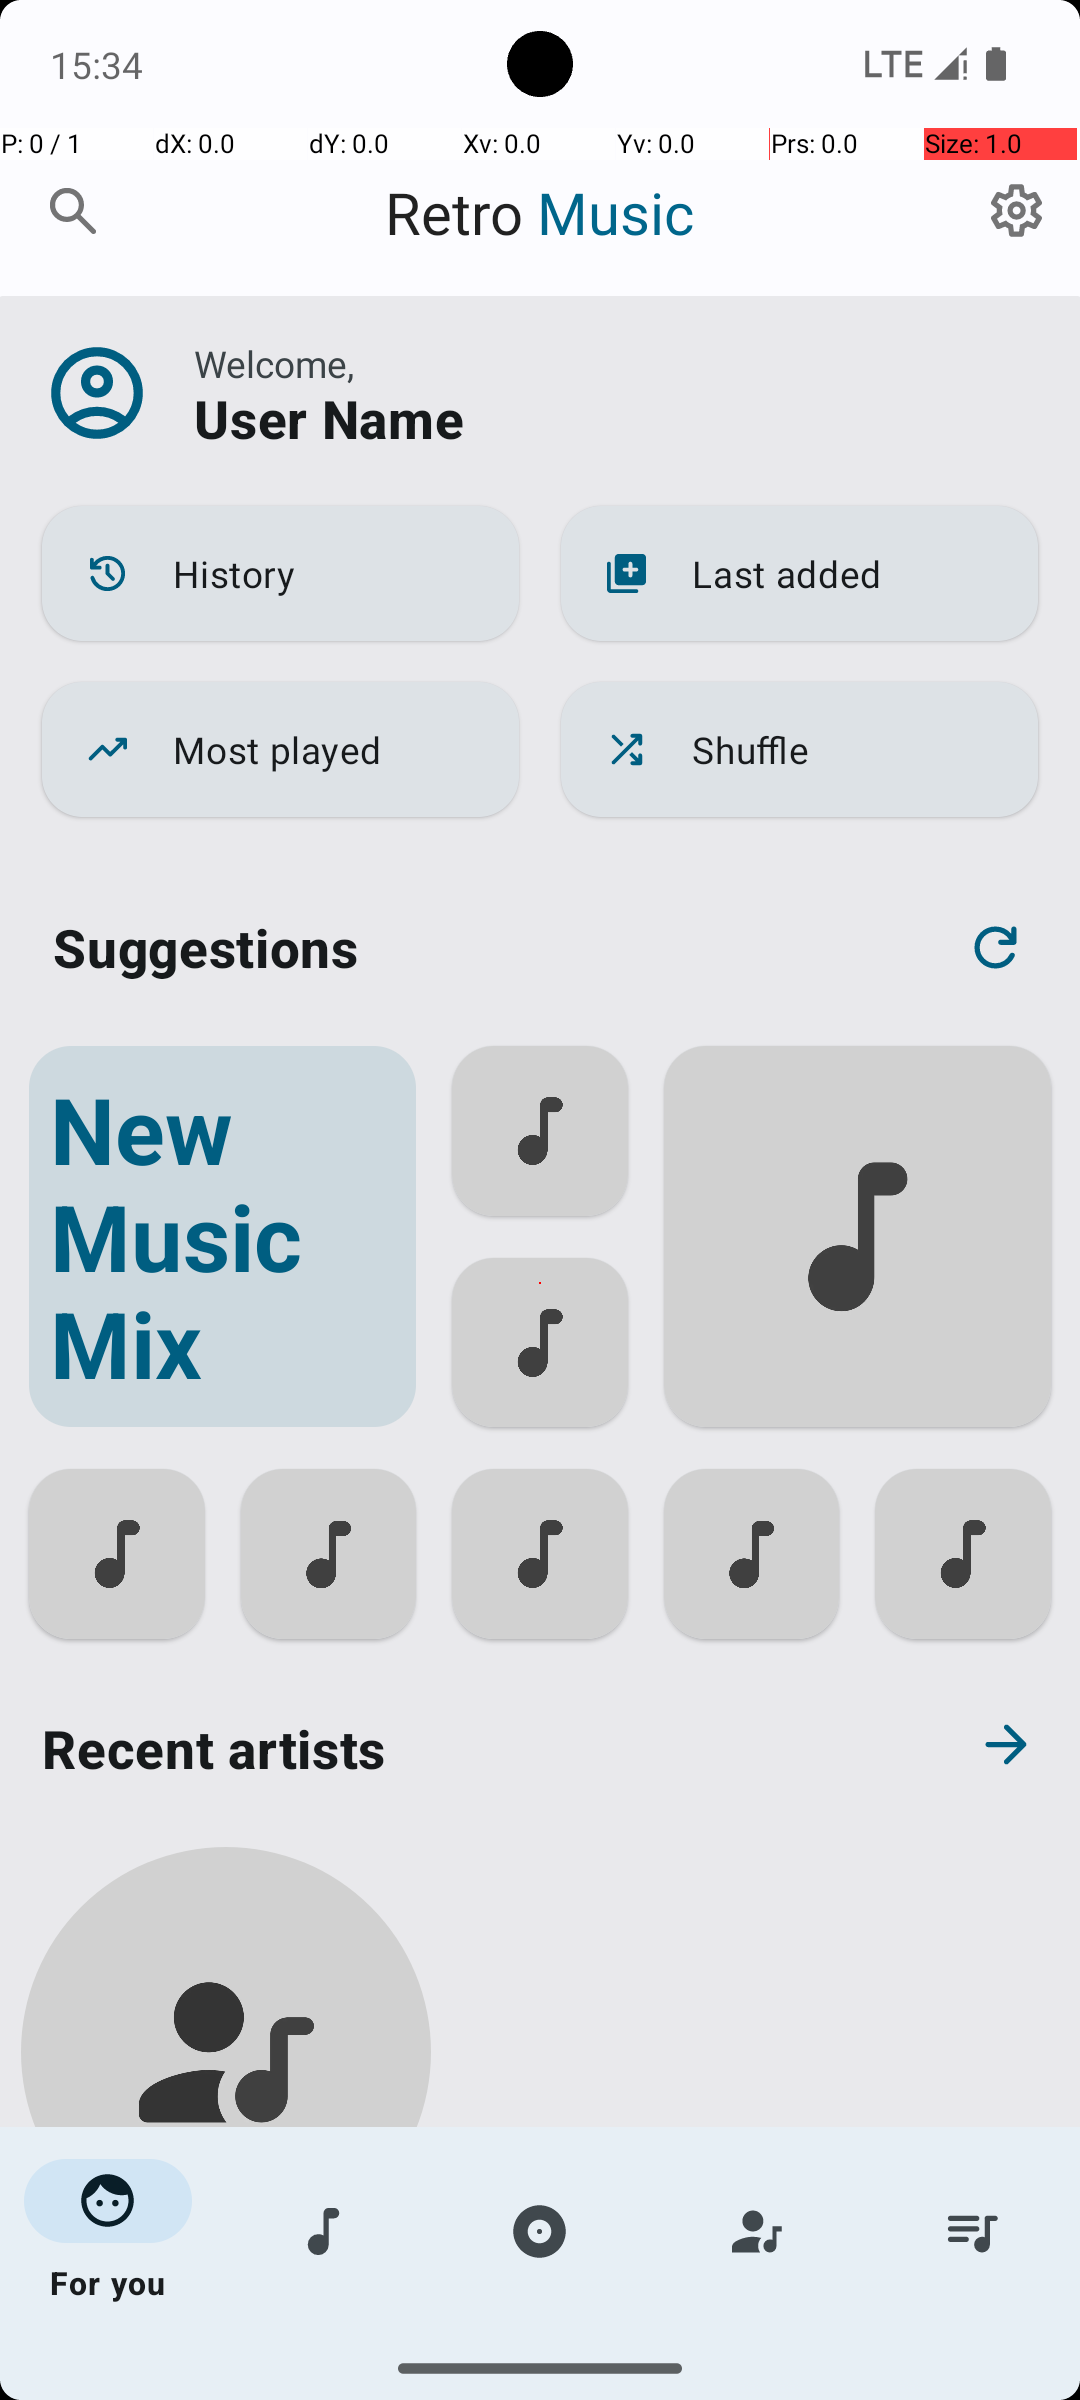 The height and width of the screenshot is (2400, 1080). What do you see at coordinates (466, 1748) in the screenshot?
I see `Recent artists` at bounding box center [466, 1748].